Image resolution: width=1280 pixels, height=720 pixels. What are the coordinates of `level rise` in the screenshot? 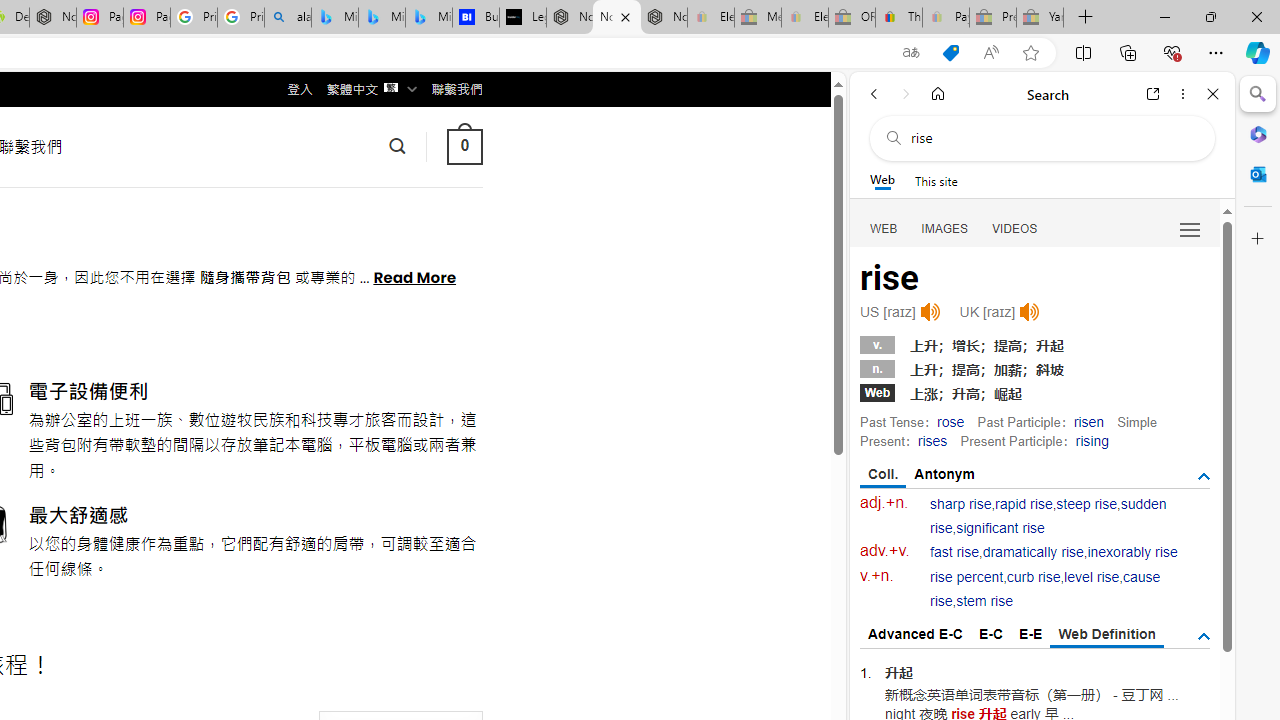 It's located at (1092, 577).